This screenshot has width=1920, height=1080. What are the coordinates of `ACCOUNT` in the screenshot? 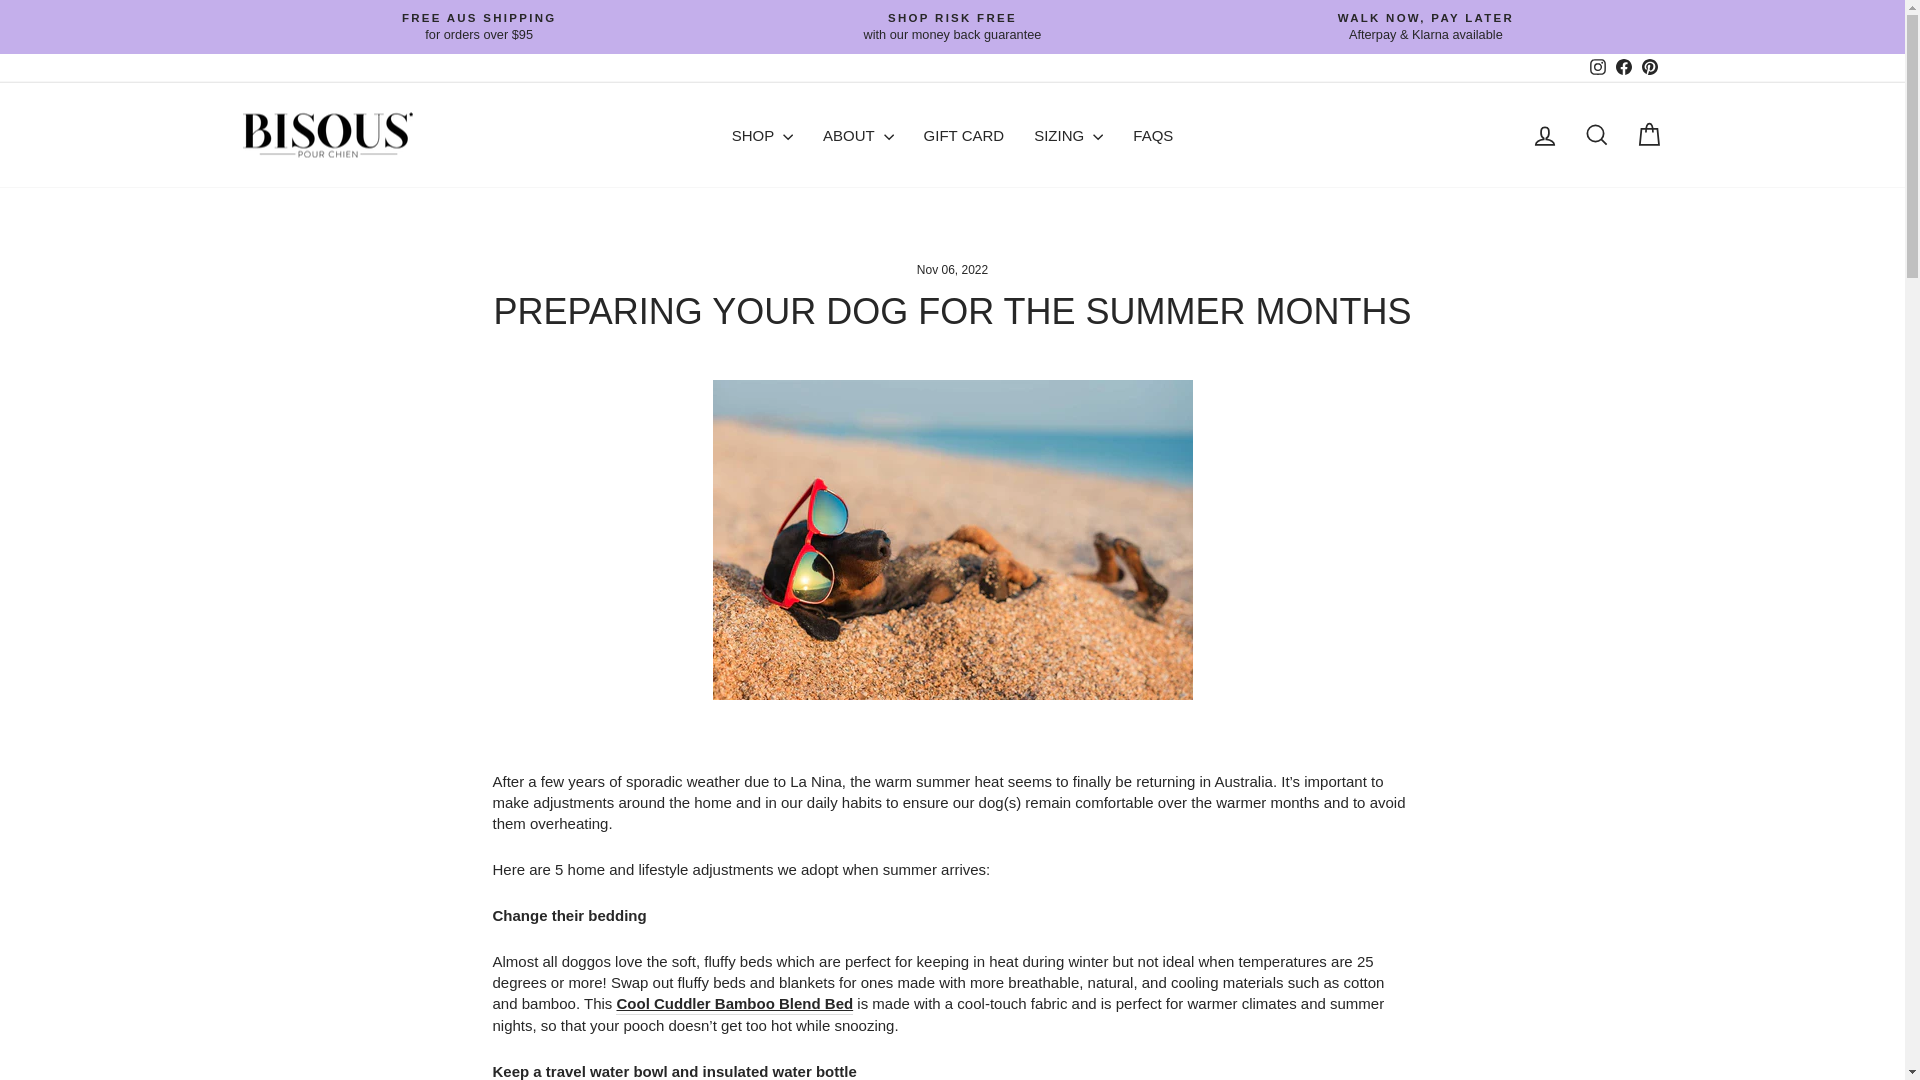 It's located at (1544, 136).